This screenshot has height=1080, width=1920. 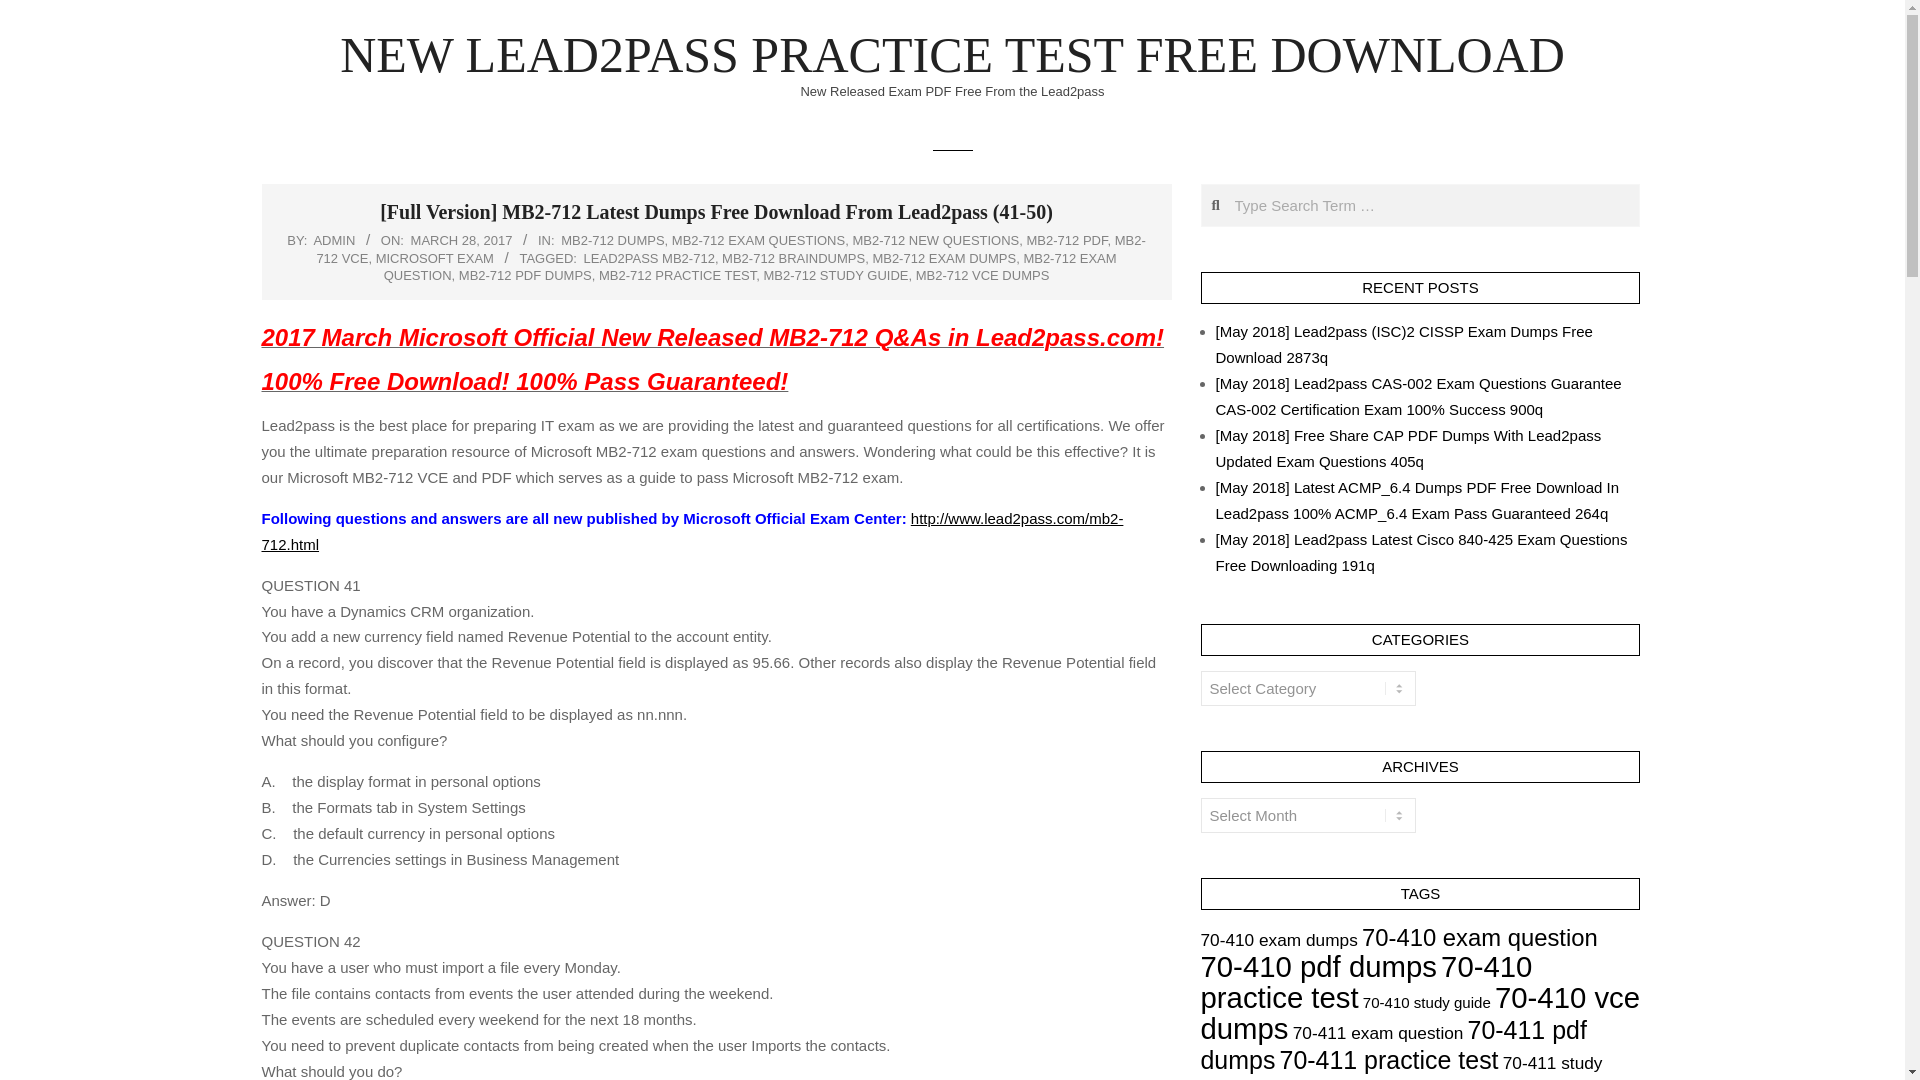 What do you see at coordinates (334, 240) in the screenshot?
I see `Posts by admin` at bounding box center [334, 240].